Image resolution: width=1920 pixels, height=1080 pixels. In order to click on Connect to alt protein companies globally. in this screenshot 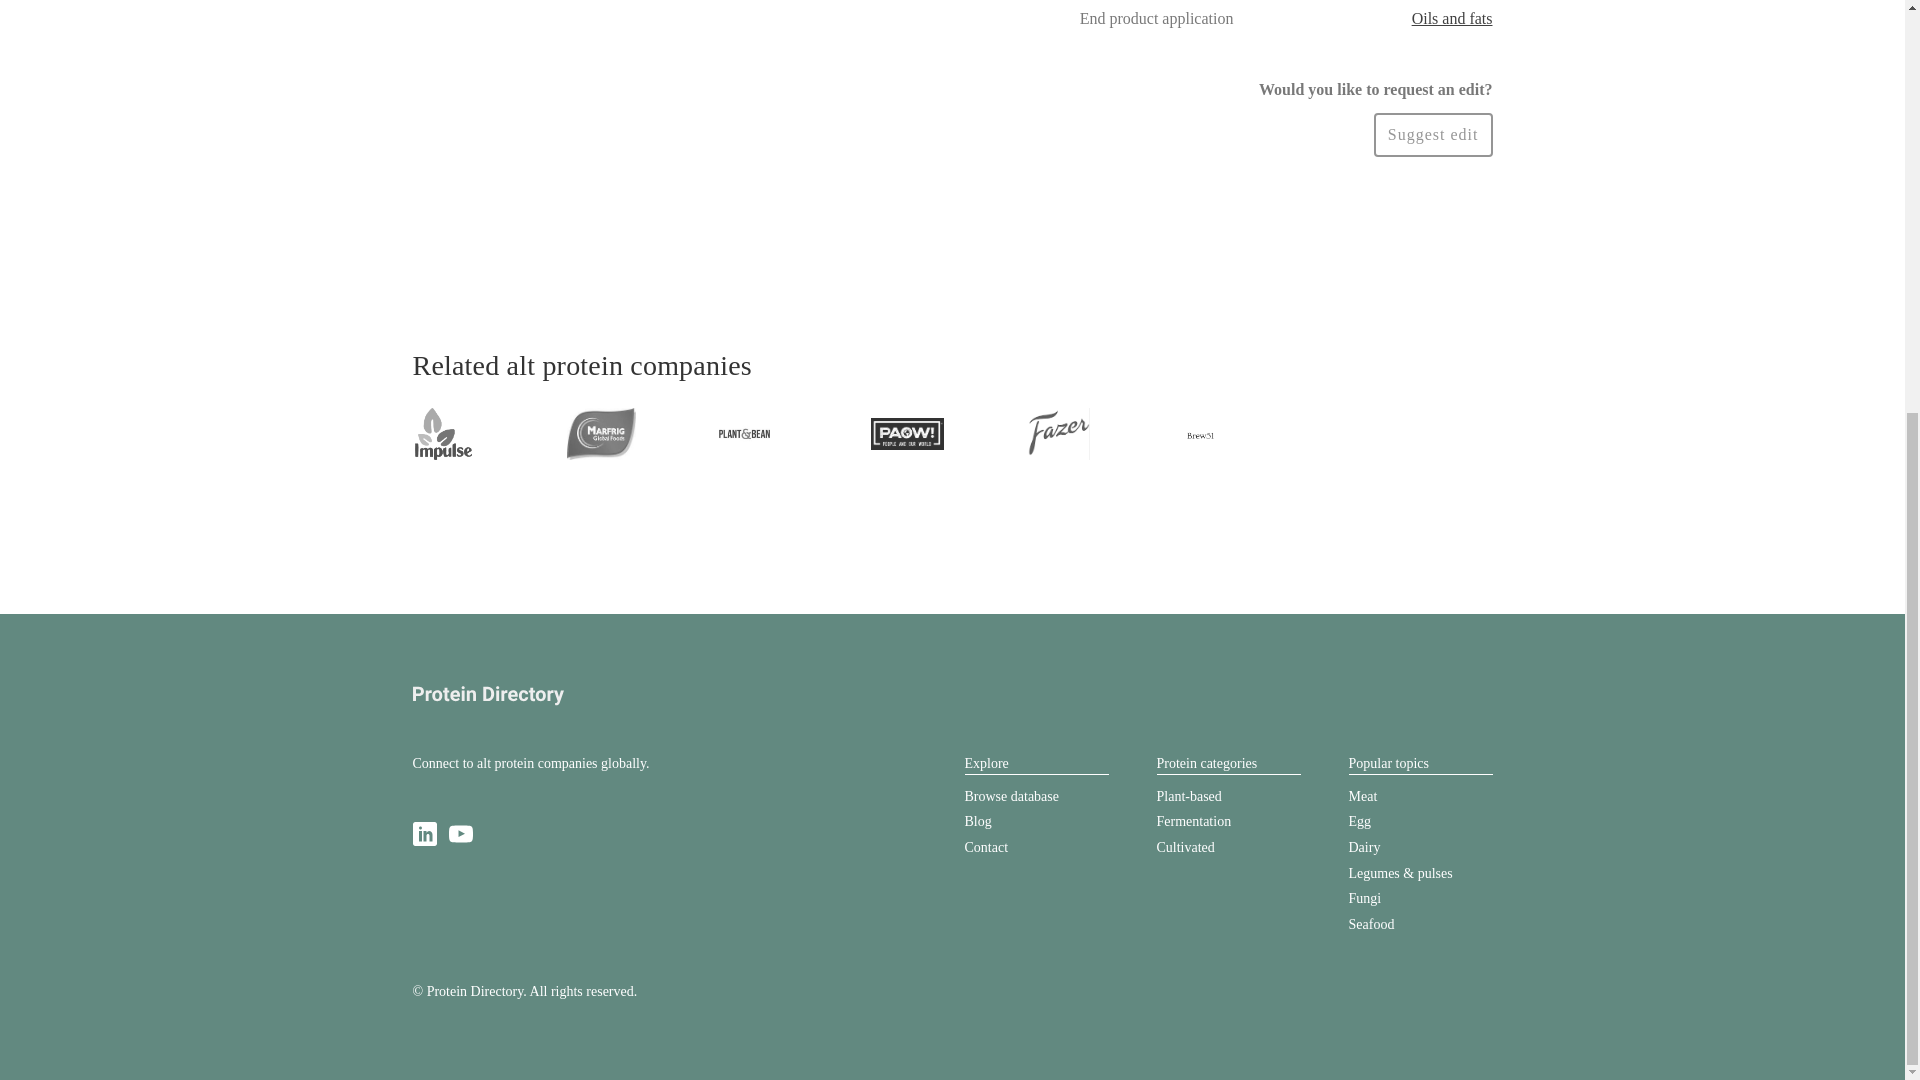, I will do `click(530, 764)`.